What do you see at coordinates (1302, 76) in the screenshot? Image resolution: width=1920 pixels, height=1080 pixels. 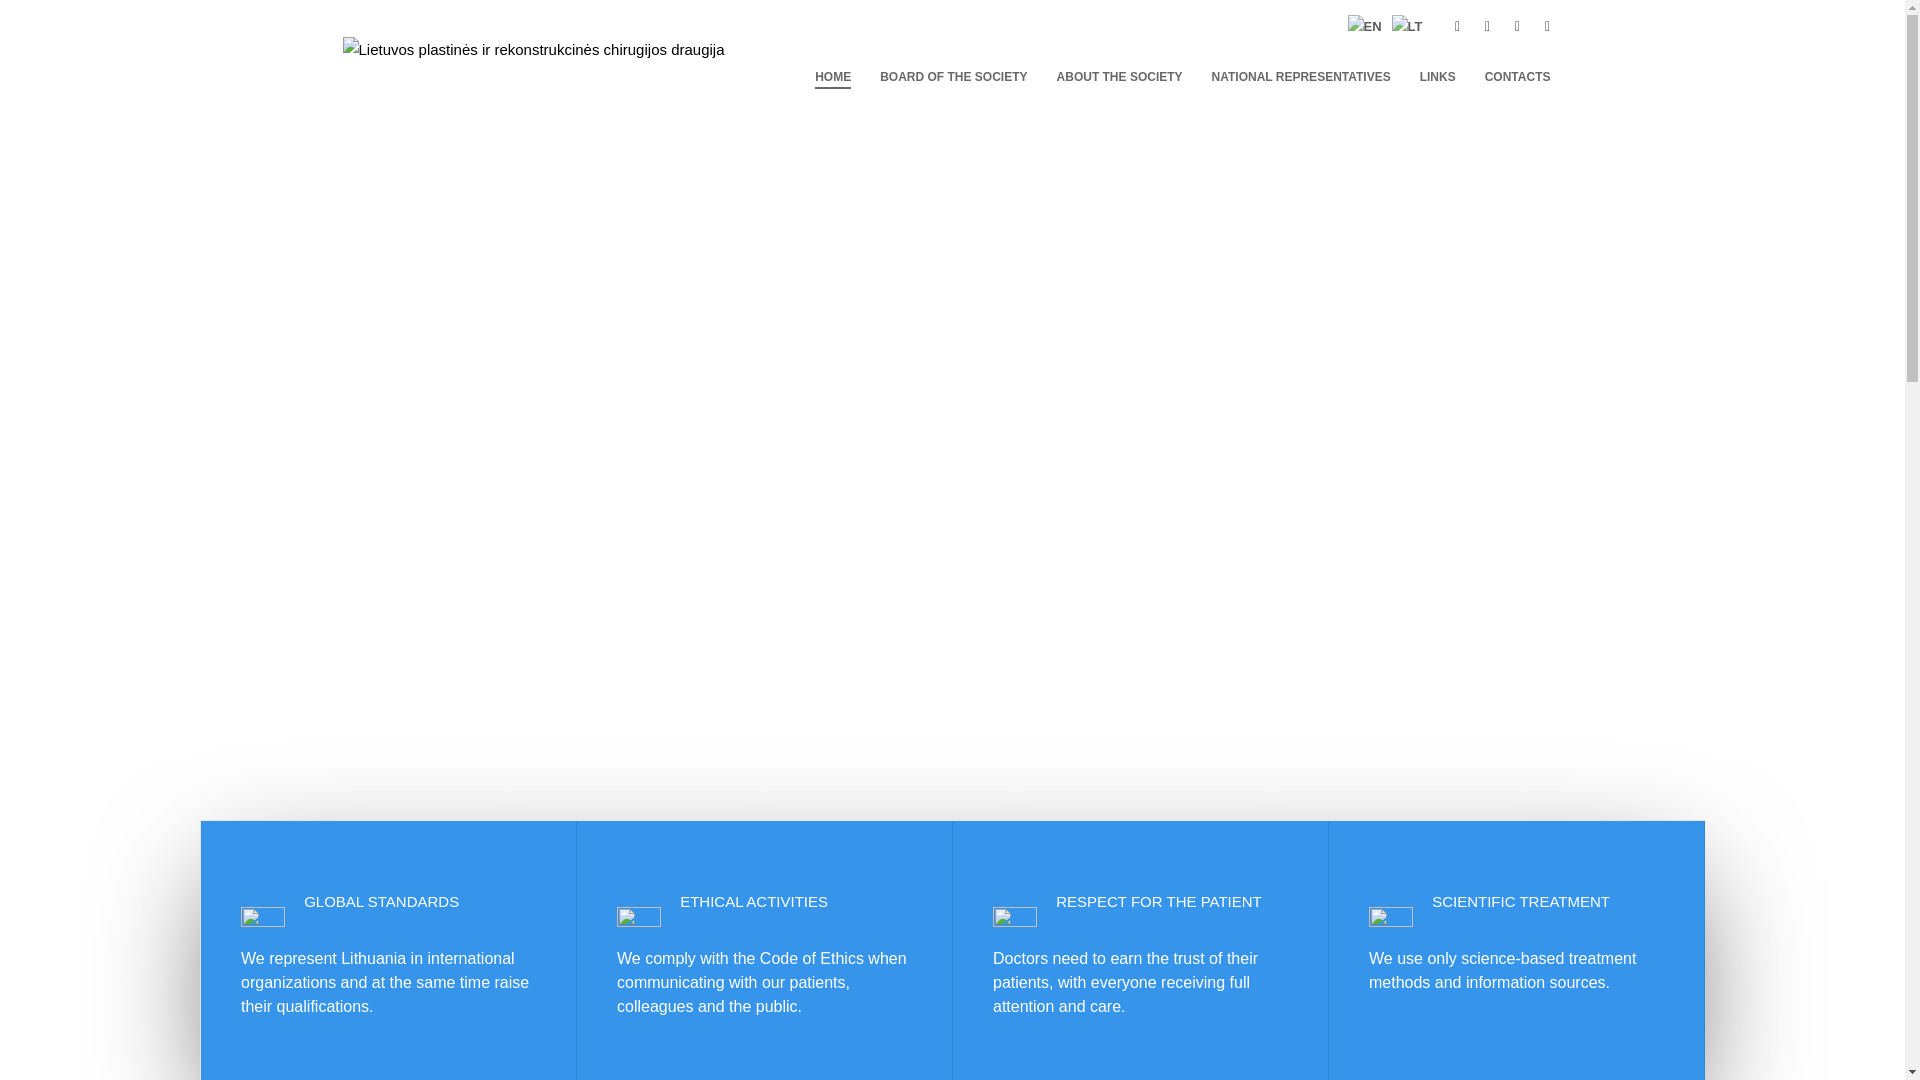 I see `NATIONAL REPRESENTATIVES` at bounding box center [1302, 76].